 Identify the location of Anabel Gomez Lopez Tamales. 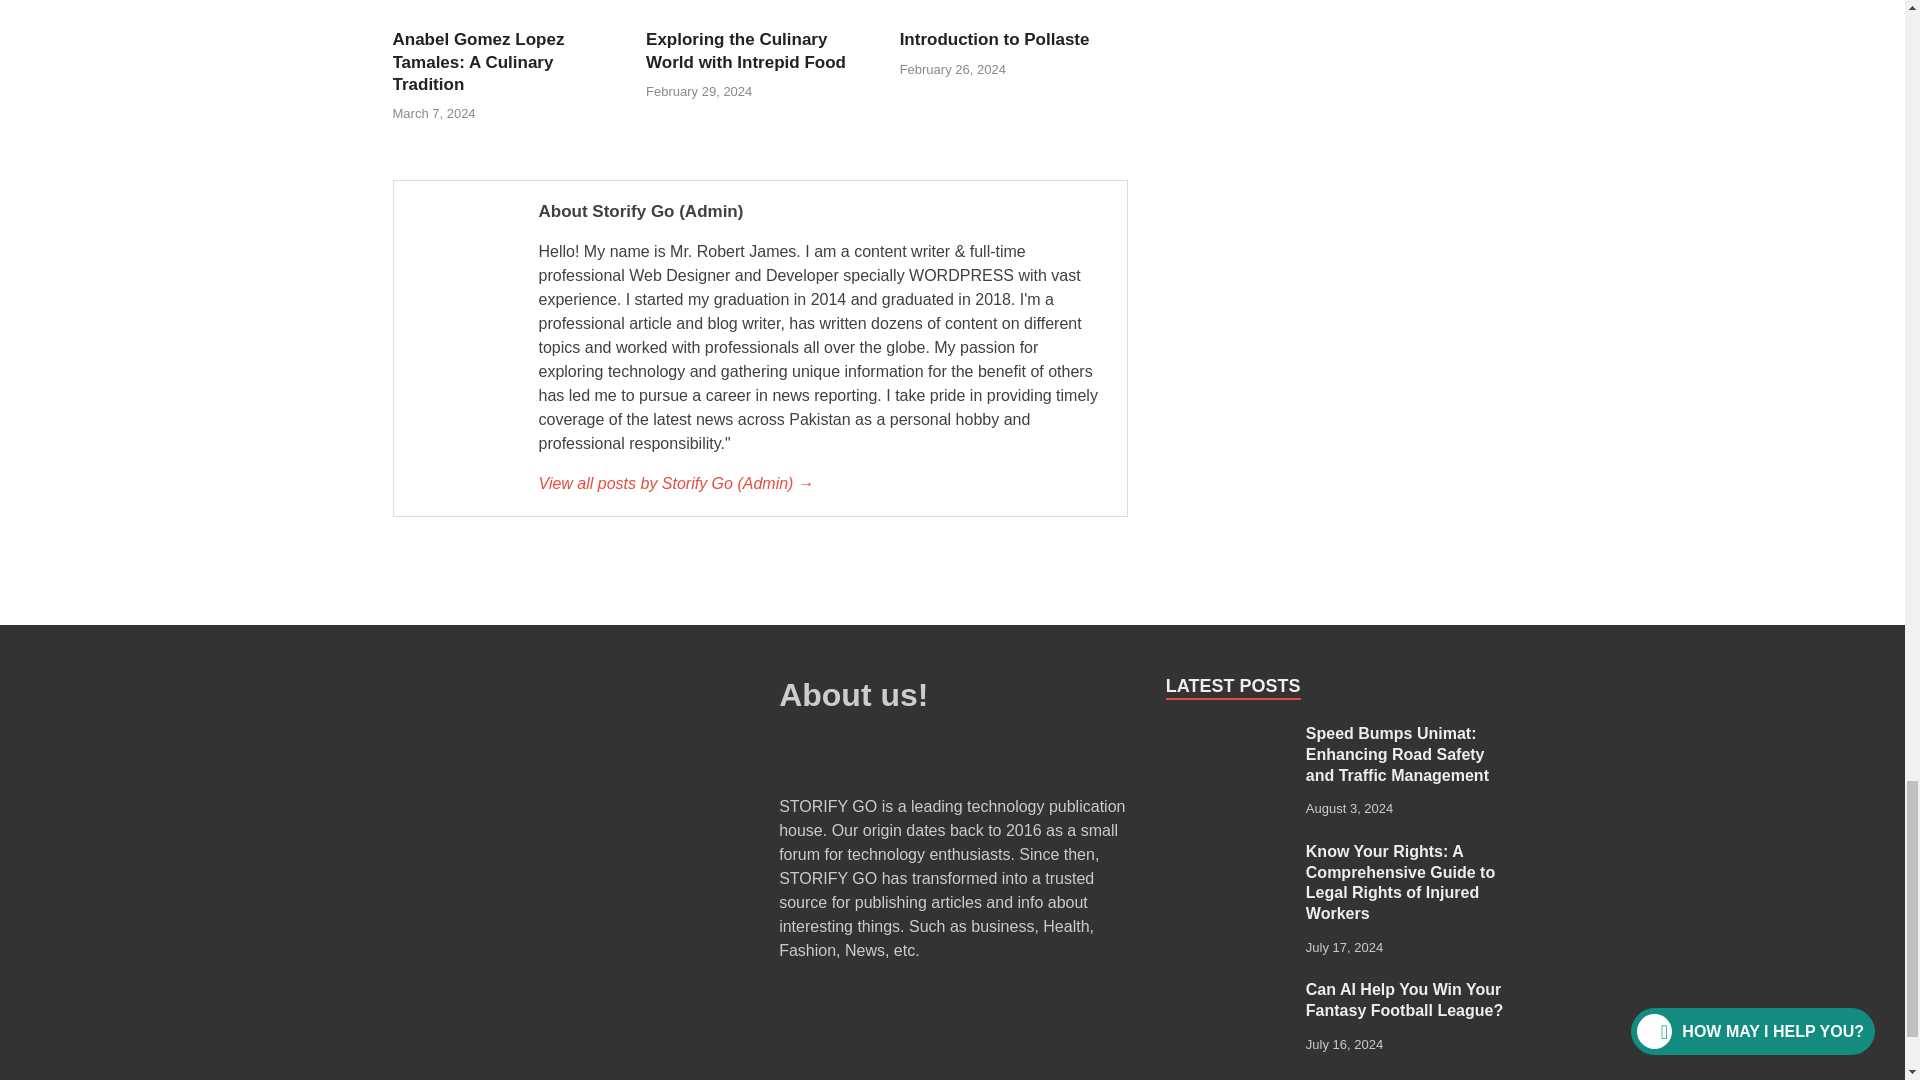
(506, 5).